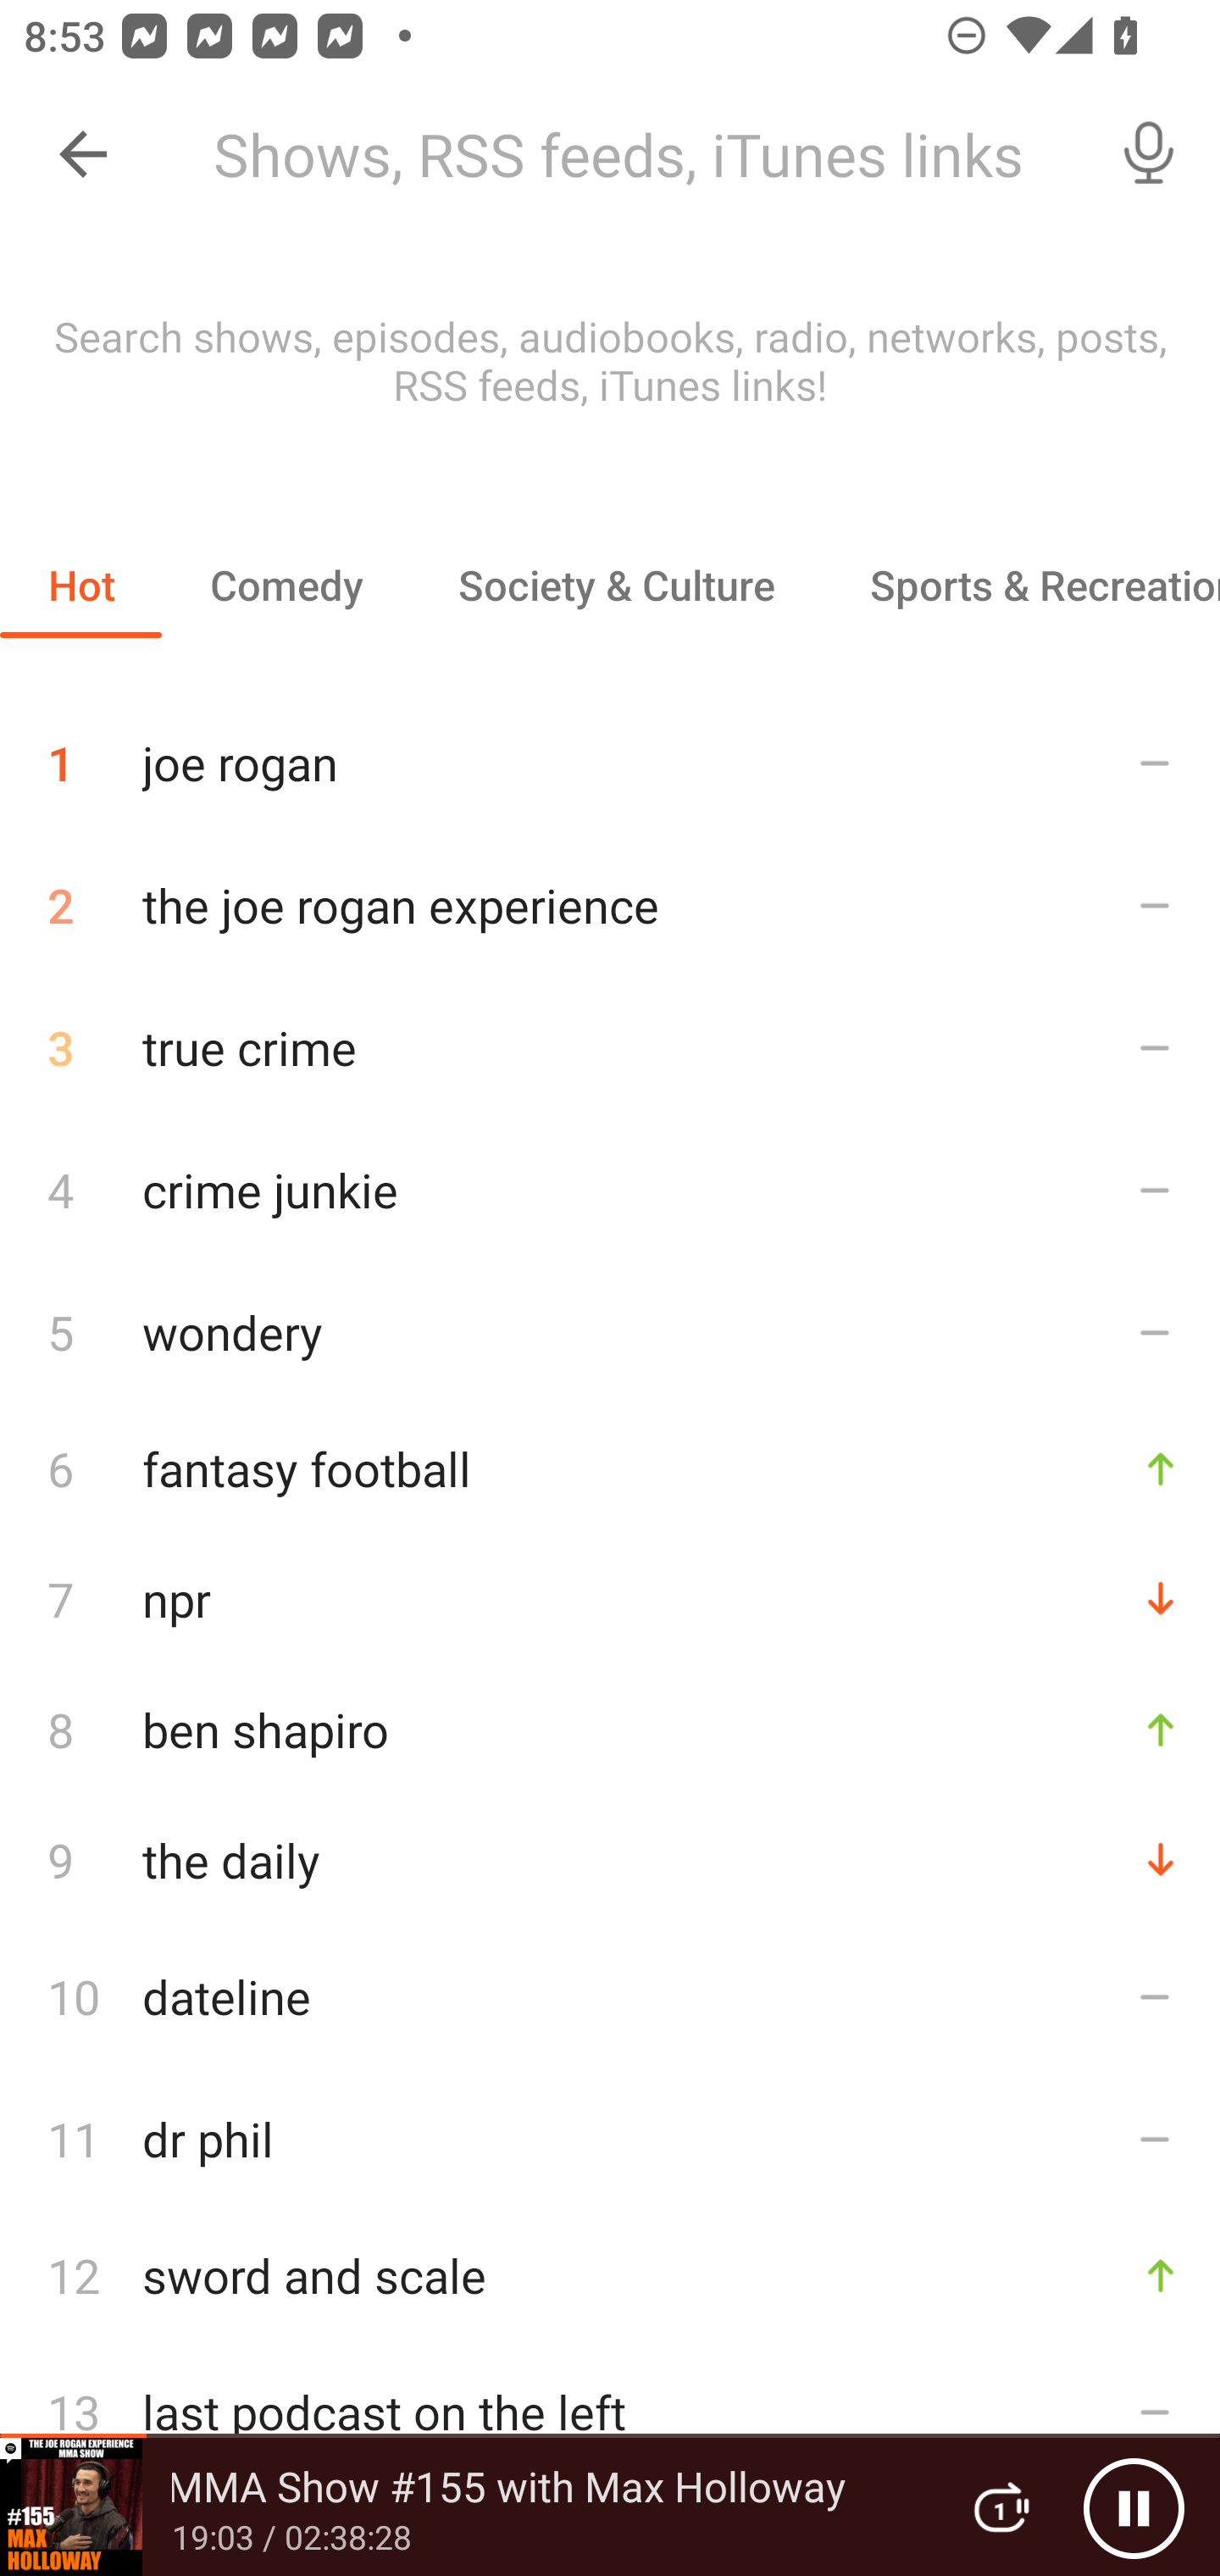  What do you see at coordinates (610, 1468) in the screenshot?
I see `6 fantasy football` at bounding box center [610, 1468].